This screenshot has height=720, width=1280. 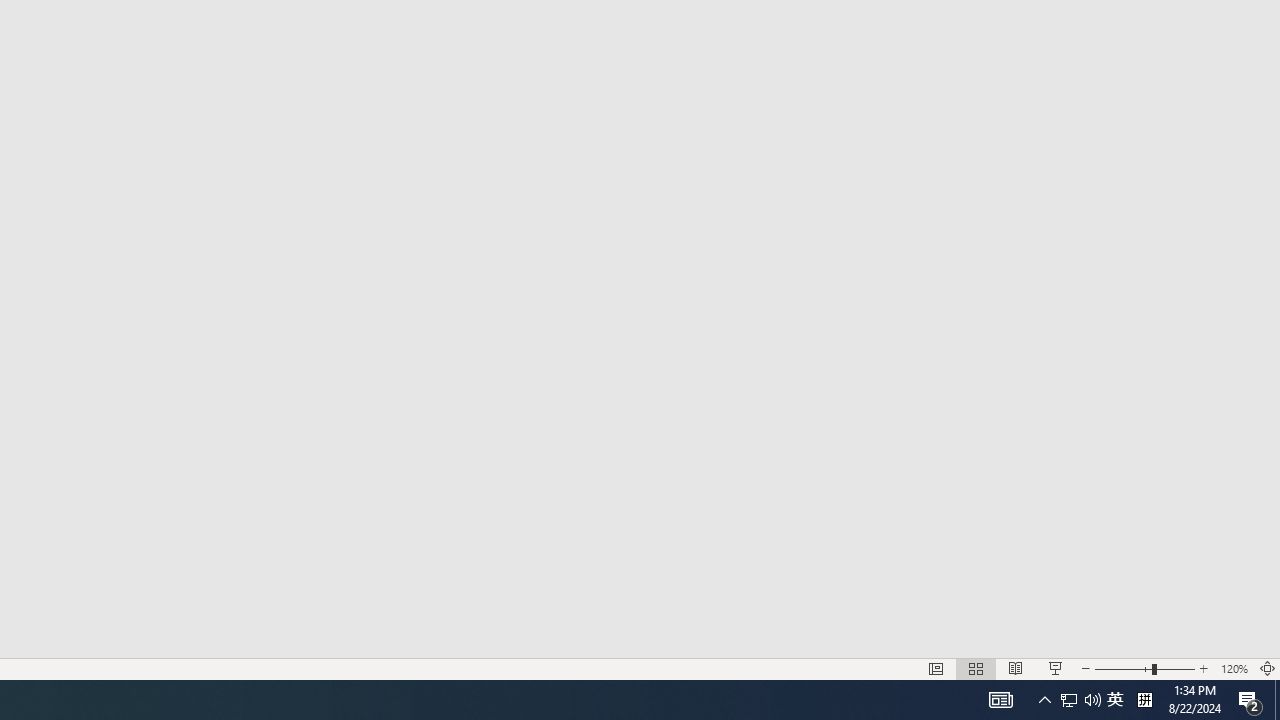 What do you see at coordinates (1234, 668) in the screenshot?
I see `Zoom 120%` at bounding box center [1234, 668].